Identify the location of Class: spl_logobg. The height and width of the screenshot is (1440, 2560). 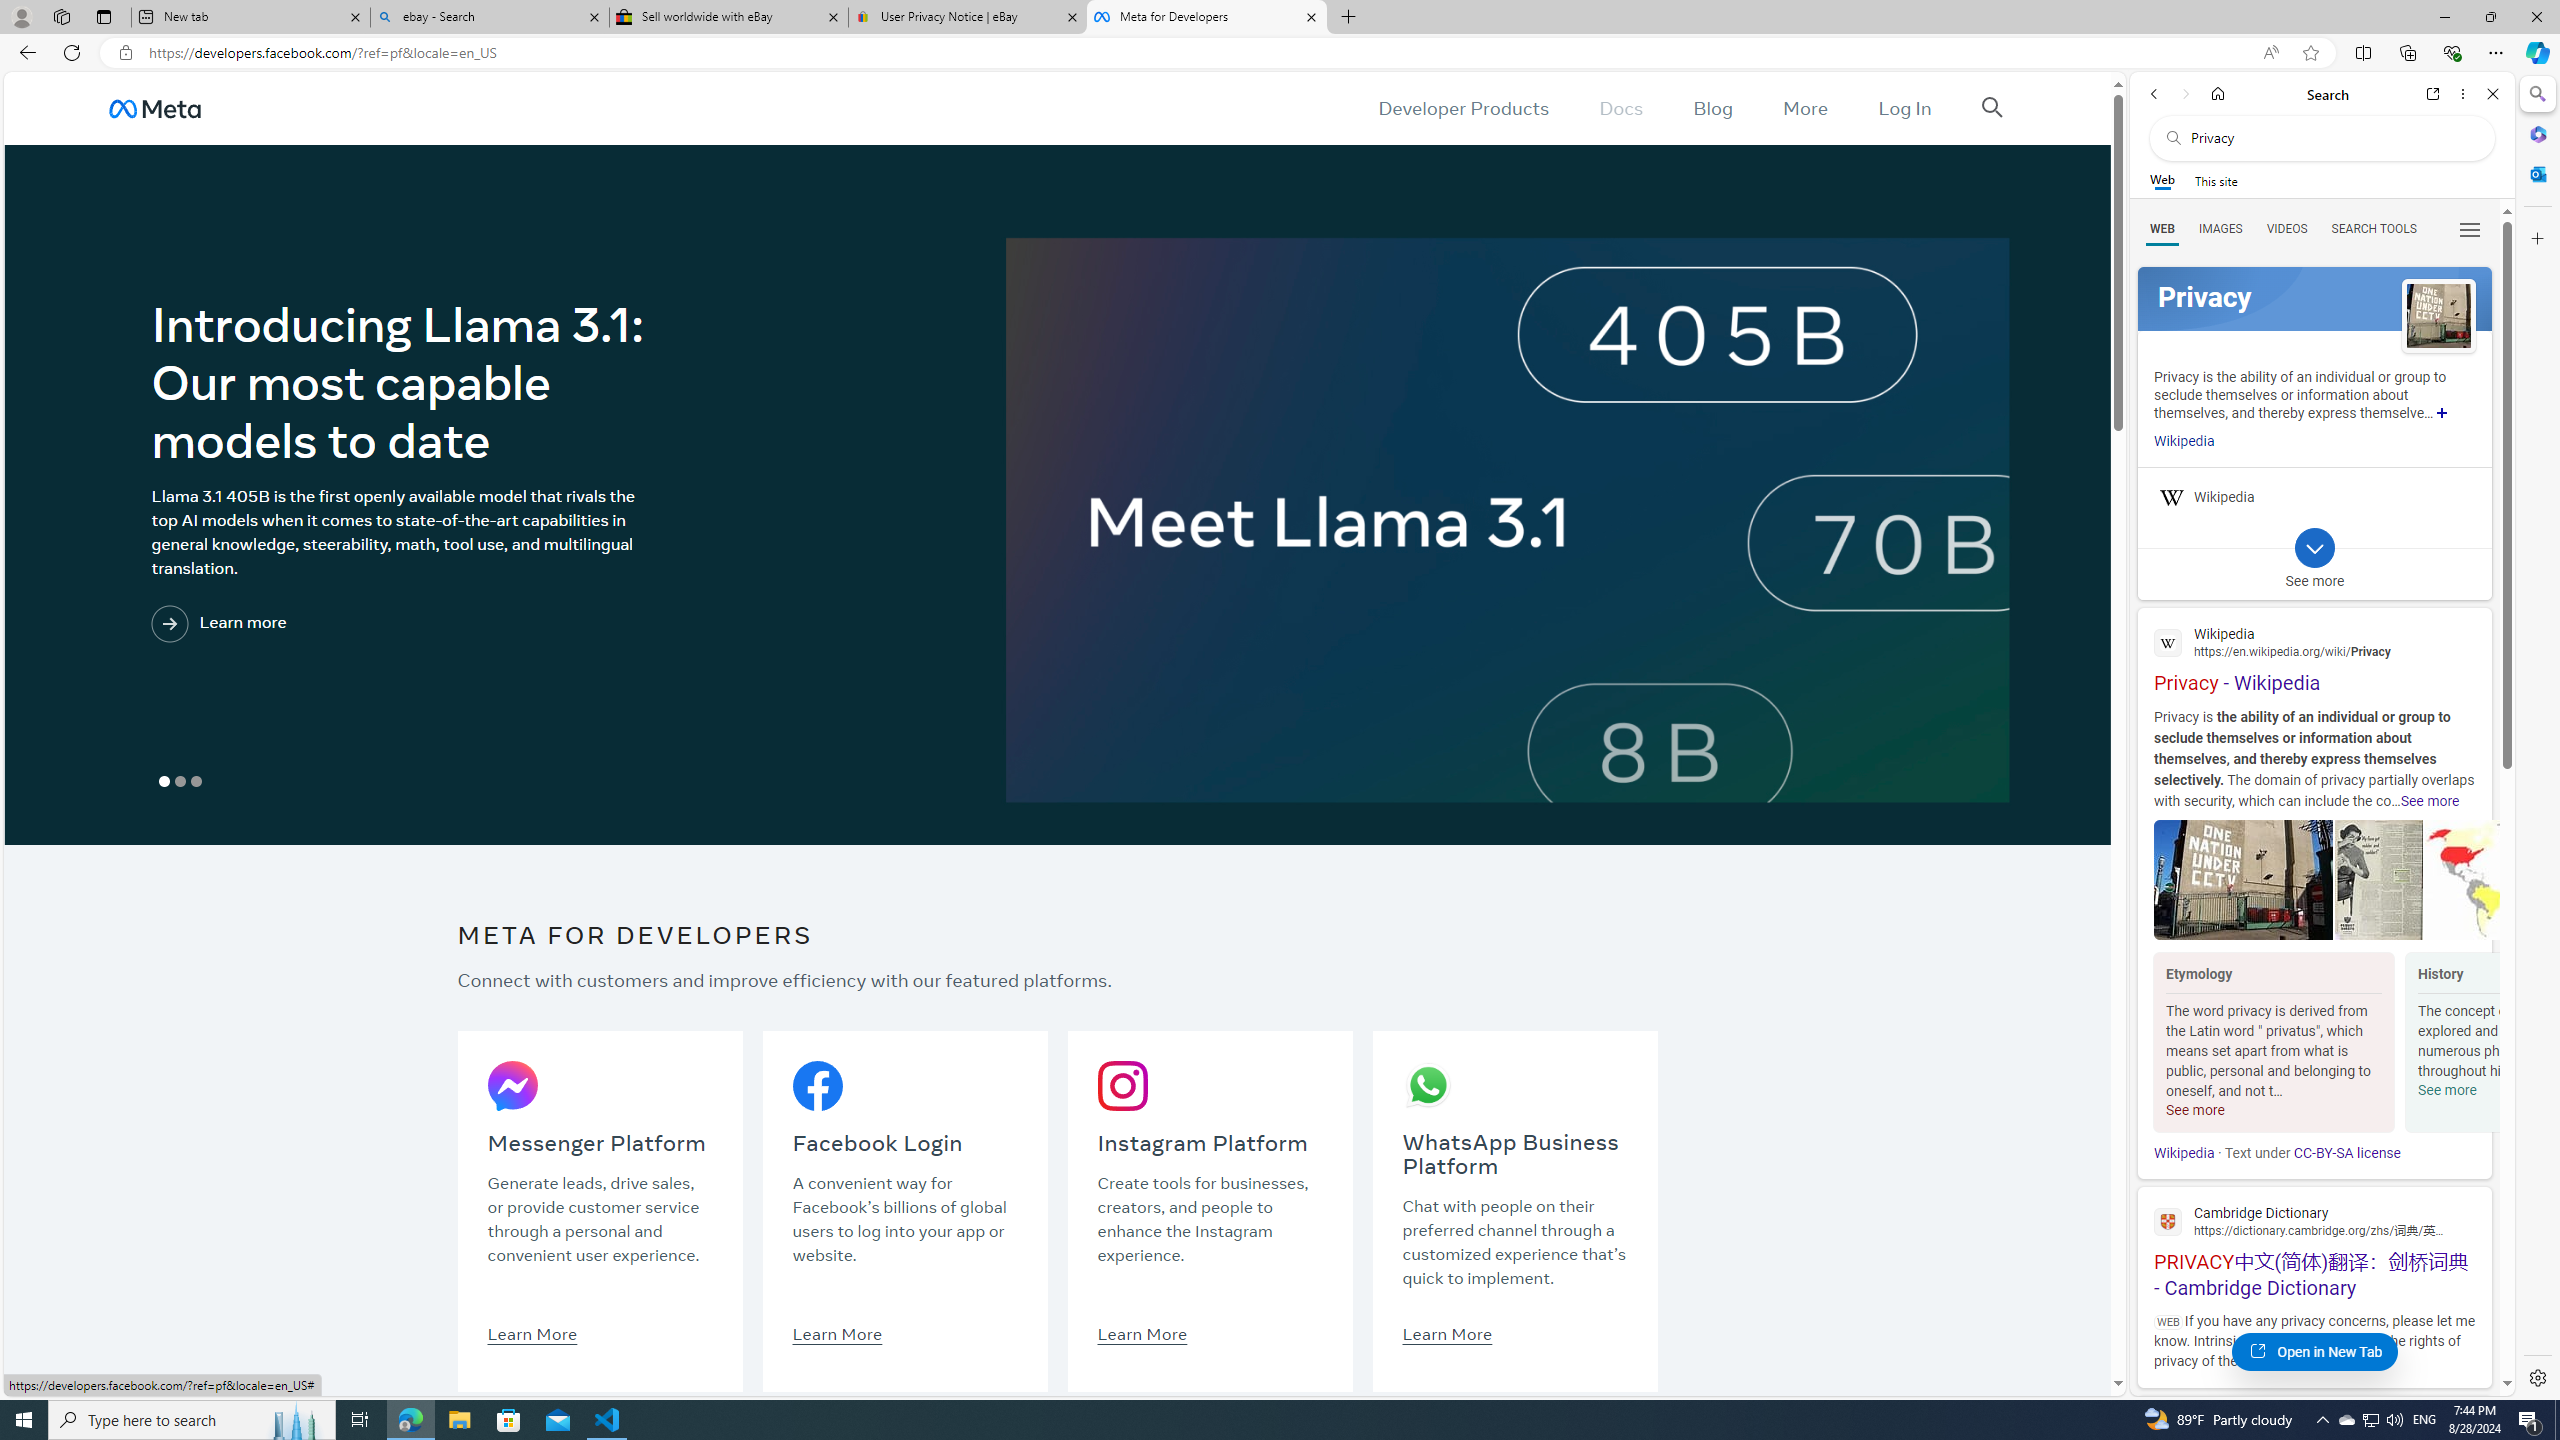
(2314, 298).